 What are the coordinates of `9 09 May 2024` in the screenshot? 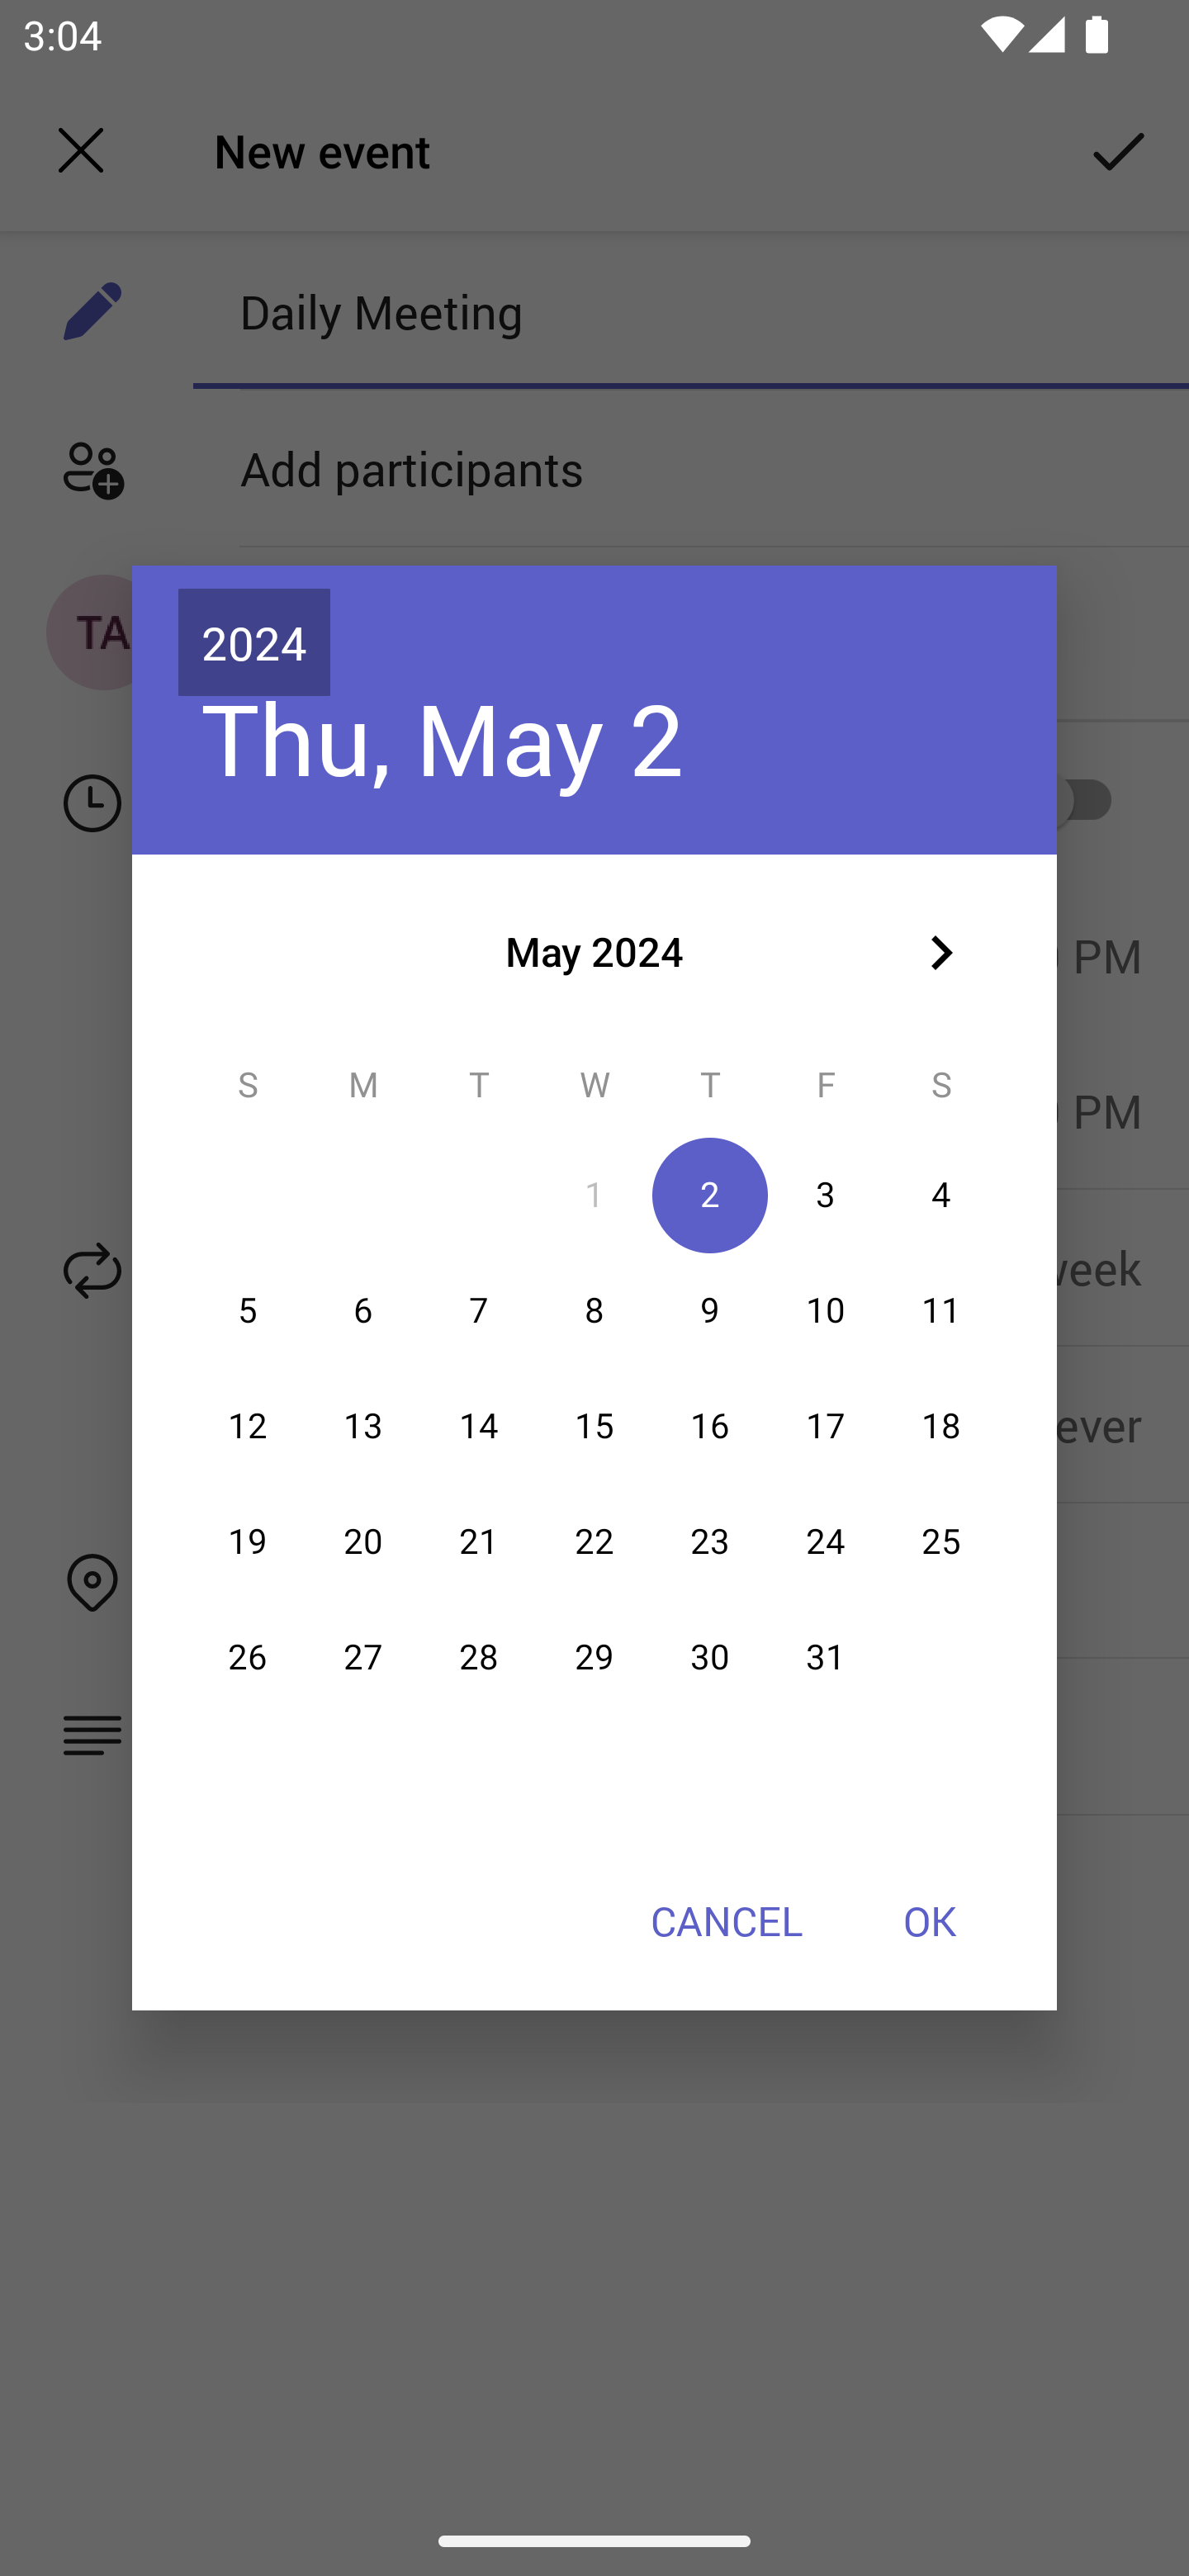 It's located at (710, 1311).